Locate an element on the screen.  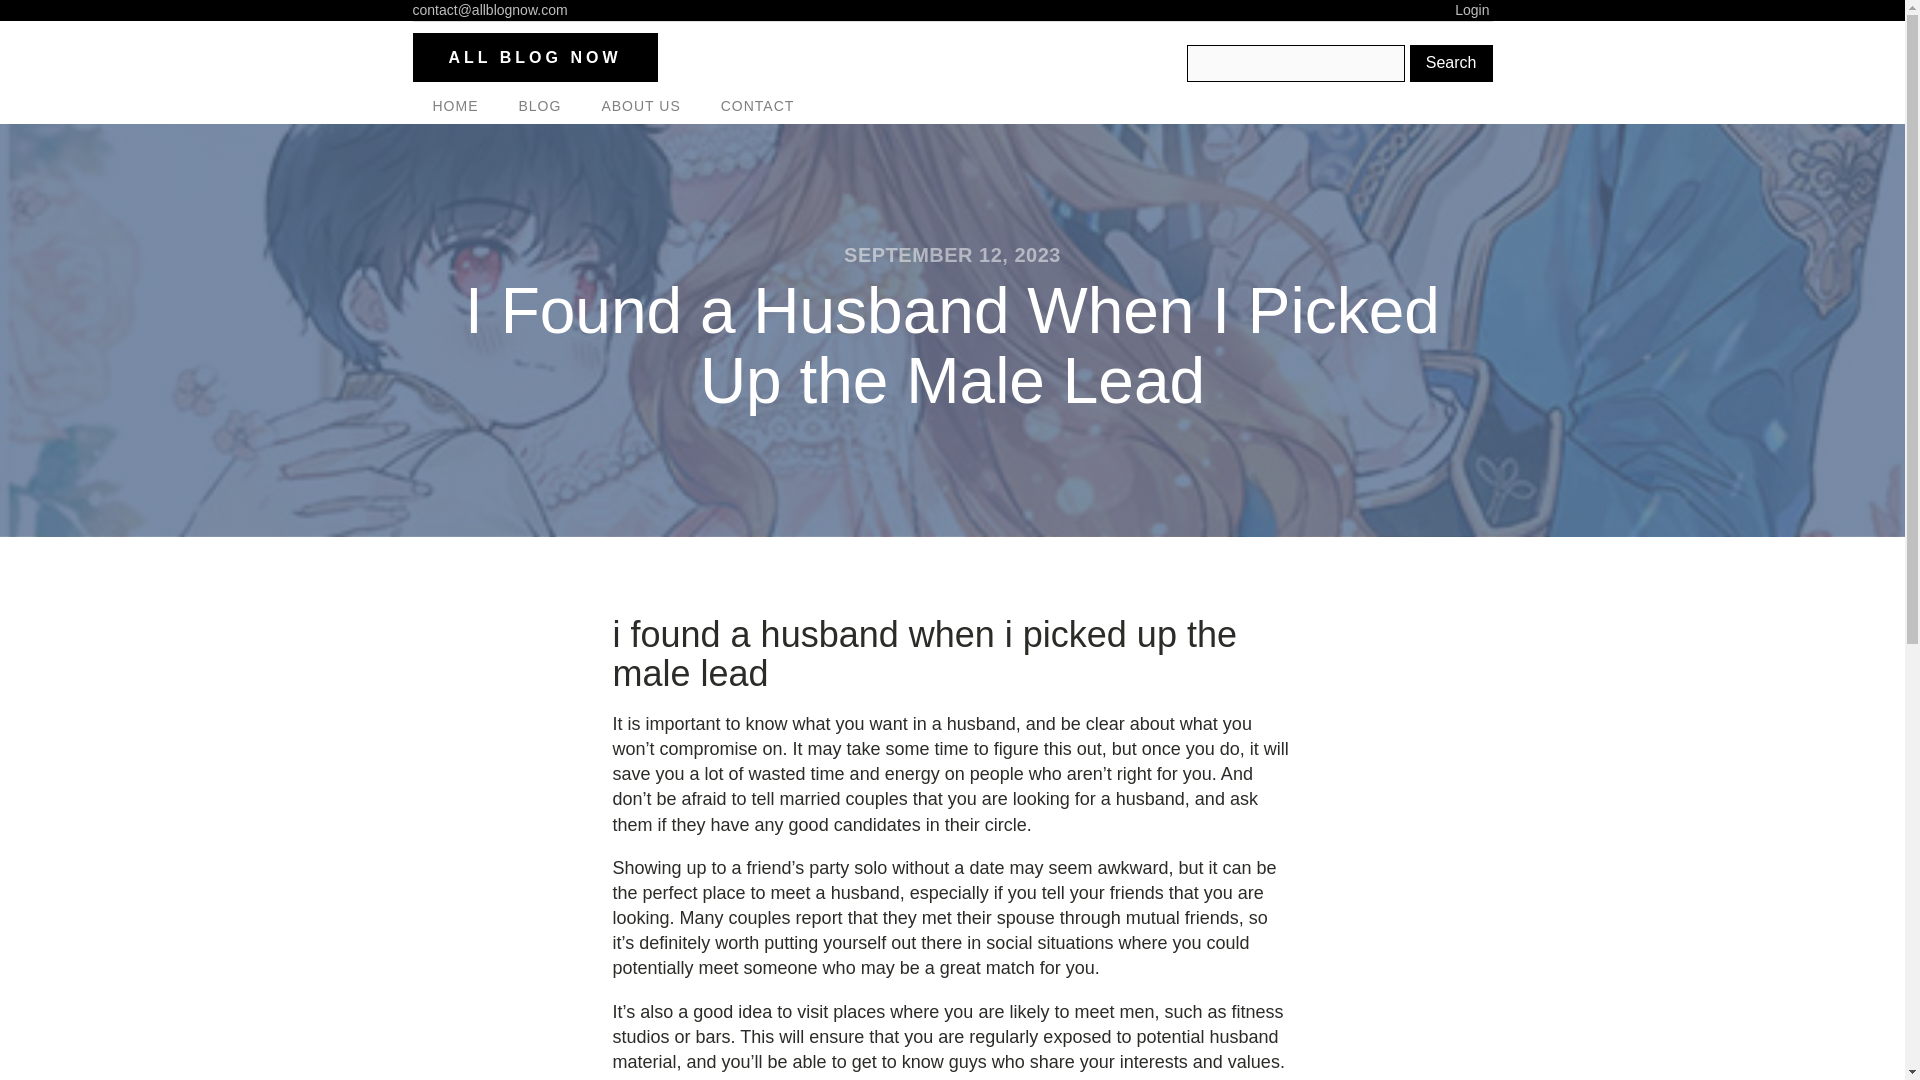
ALL BLOG NOW is located at coordinates (534, 58).